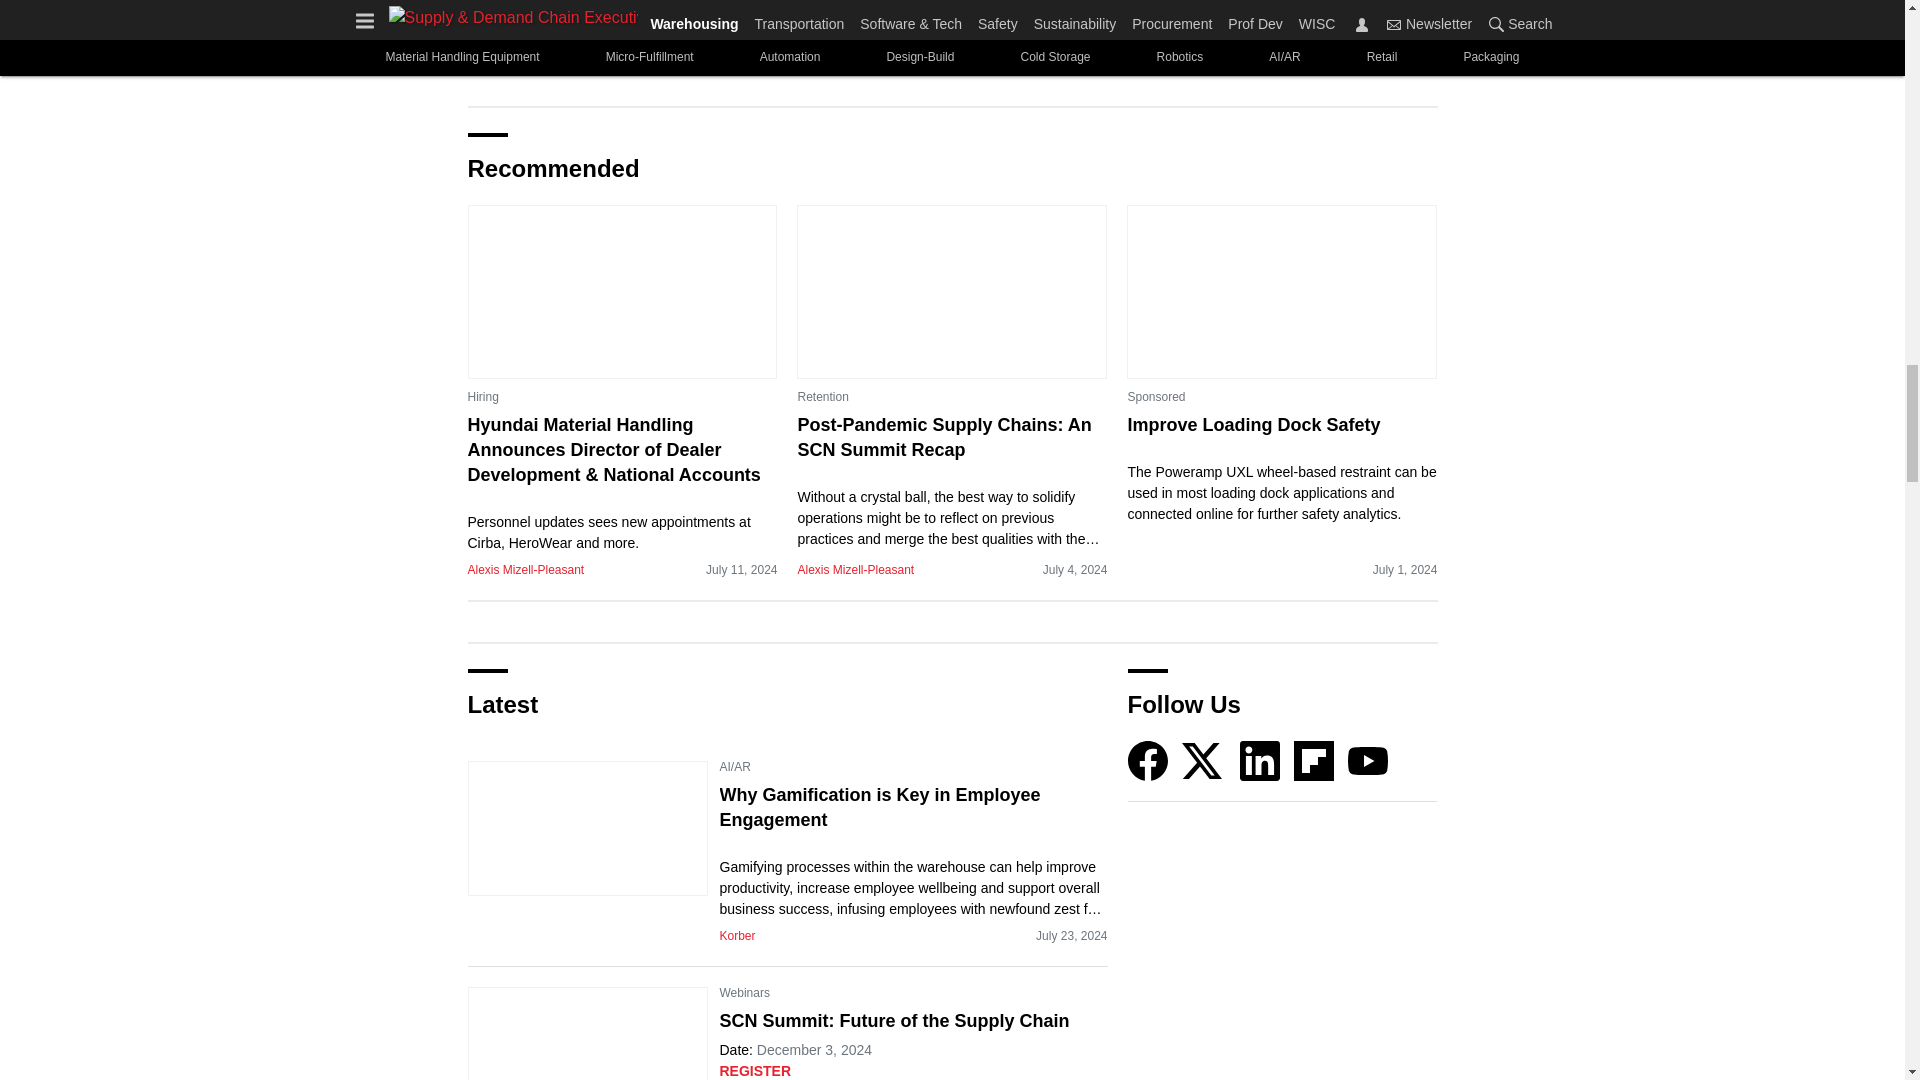 This screenshot has height=1080, width=1920. Describe the element at coordinates (1156, 396) in the screenshot. I see `Sponsored` at that location.